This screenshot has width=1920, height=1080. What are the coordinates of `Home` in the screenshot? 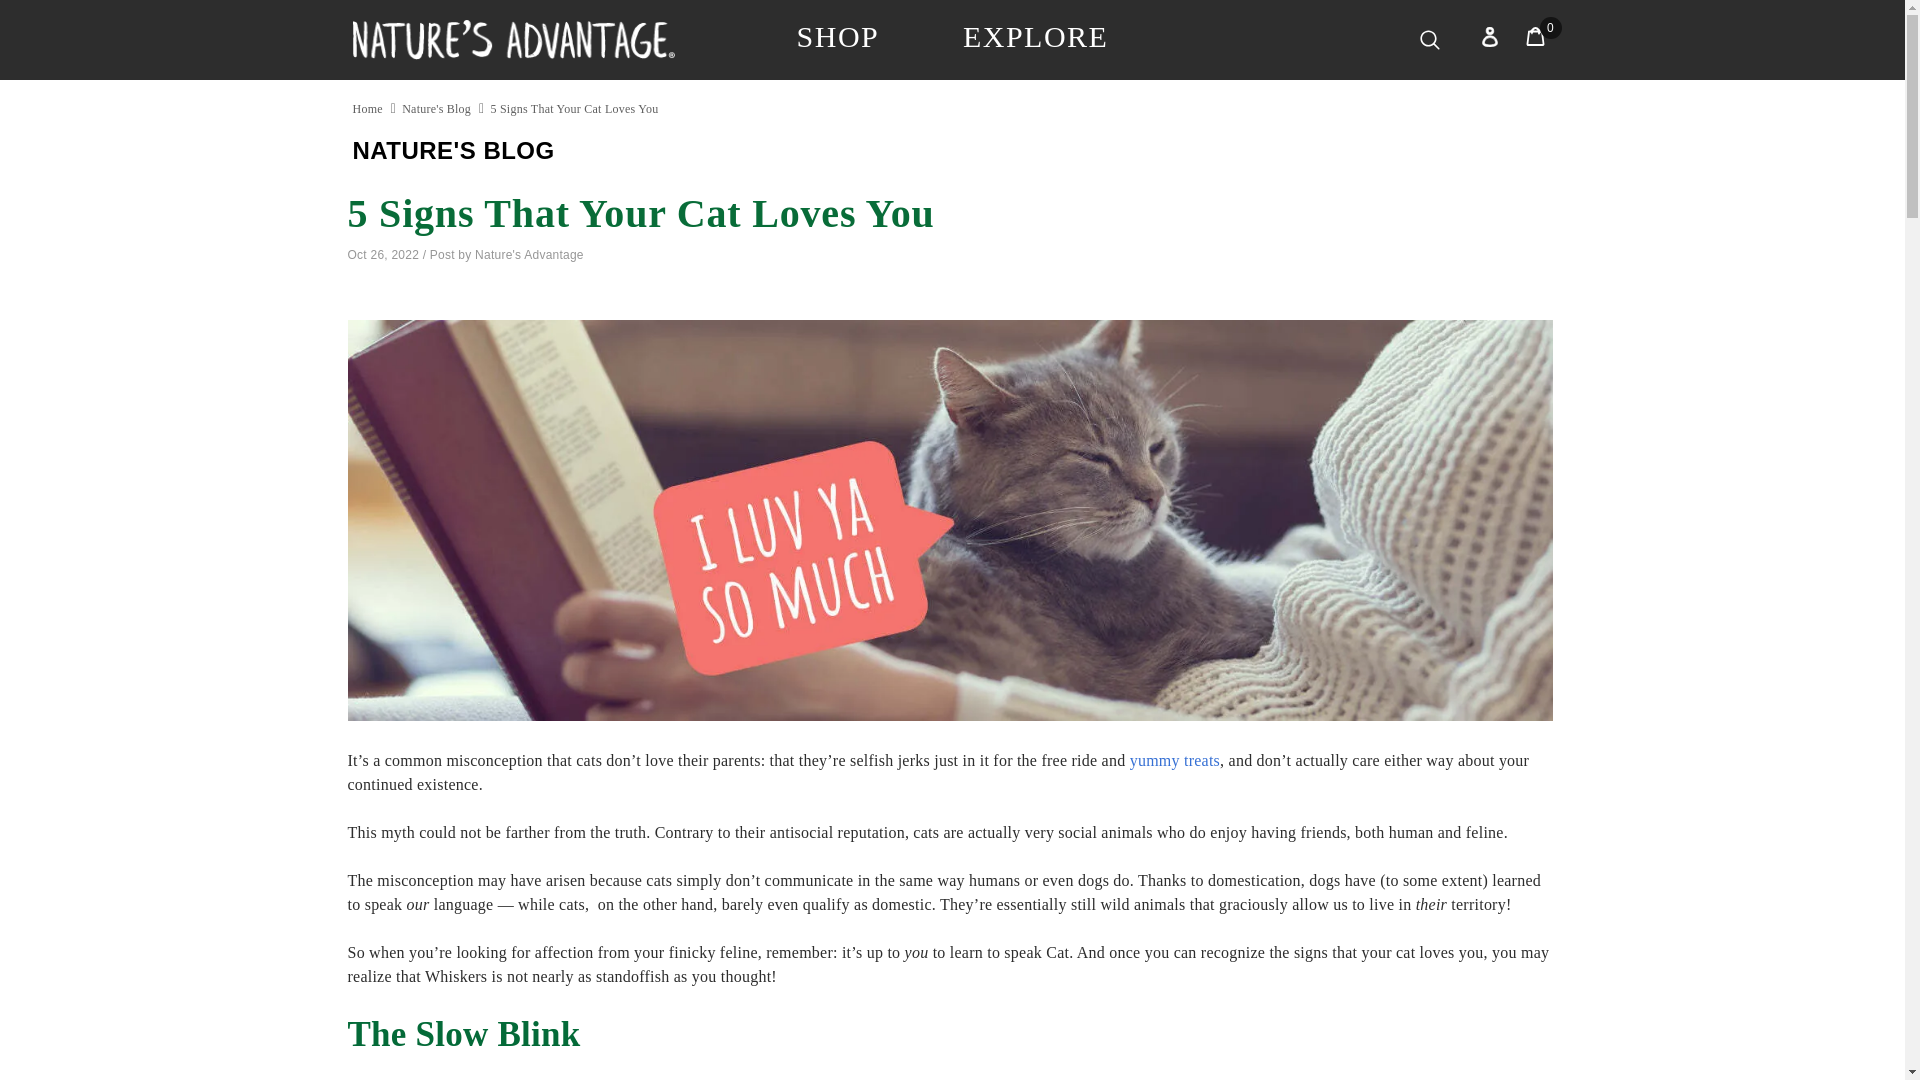 It's located at (366, 108).